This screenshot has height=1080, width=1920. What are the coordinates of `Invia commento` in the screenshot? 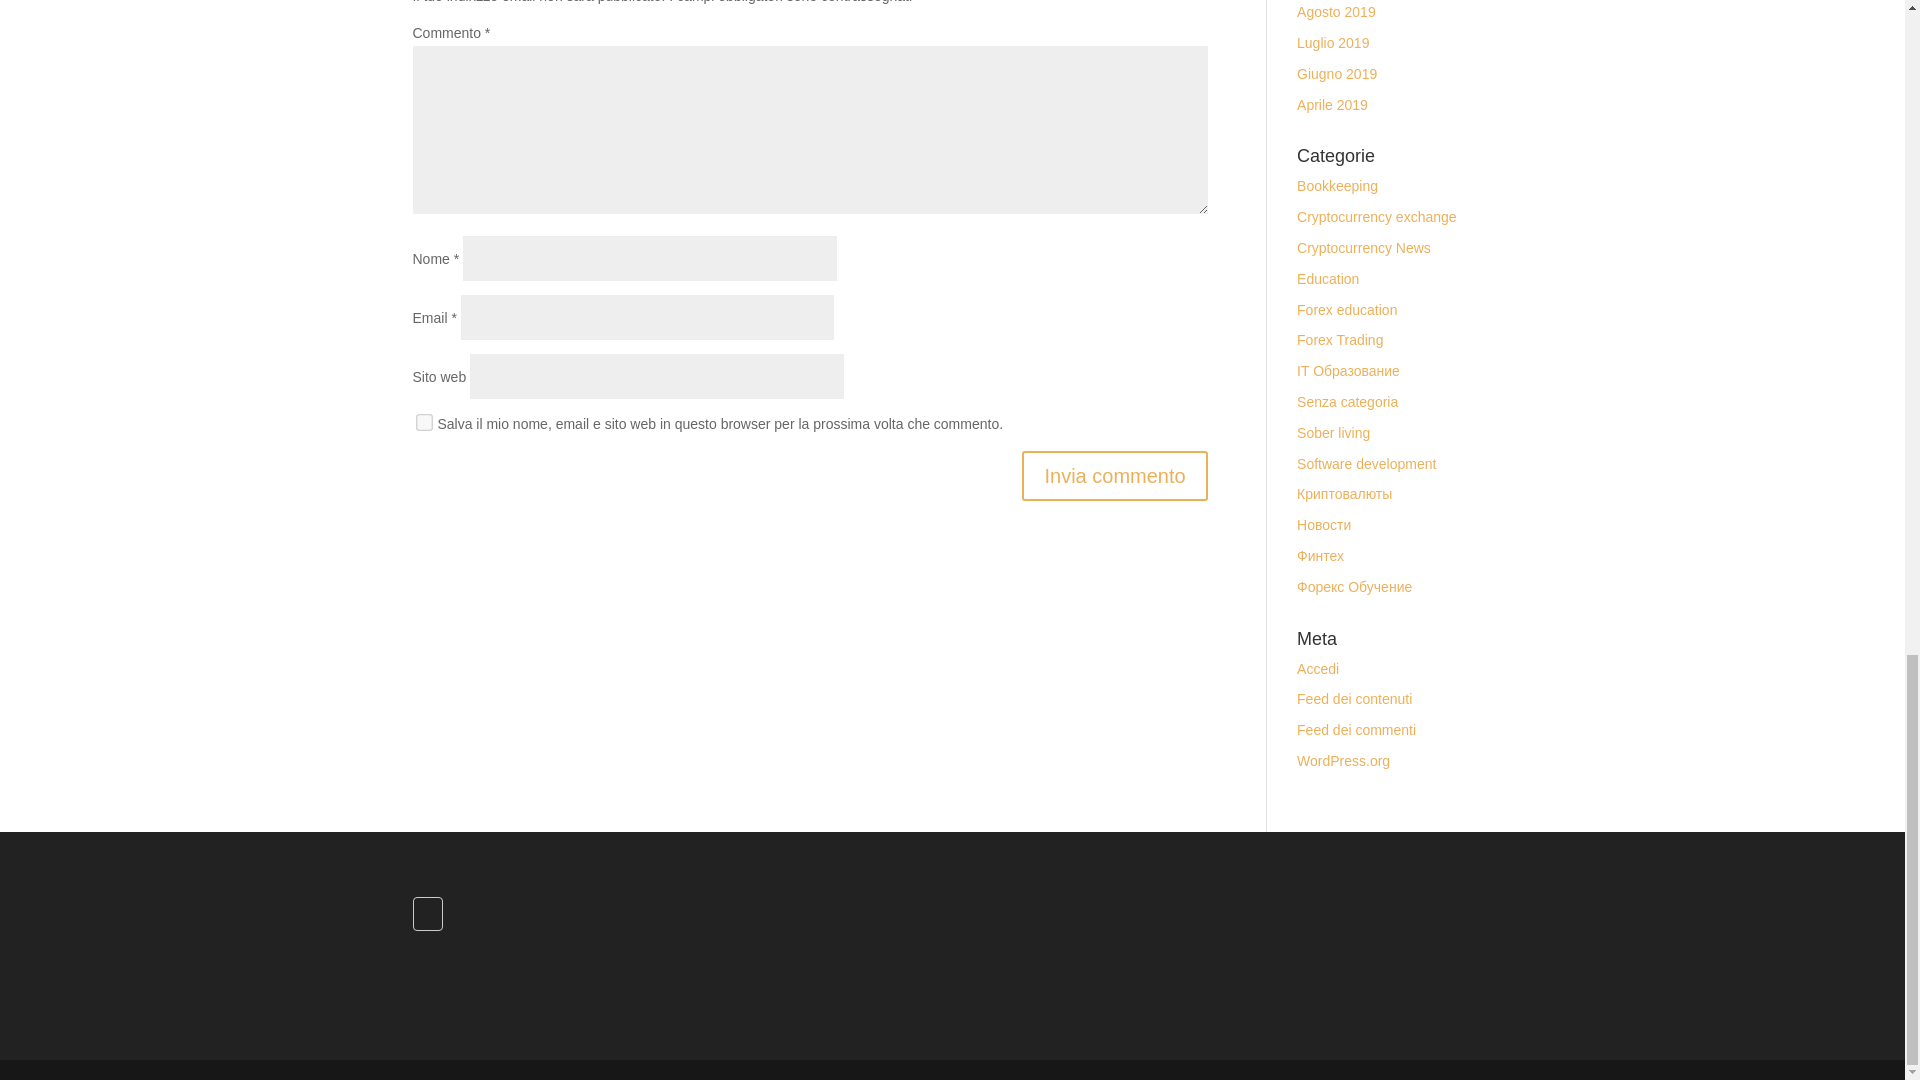 It's located at (1114, 476).